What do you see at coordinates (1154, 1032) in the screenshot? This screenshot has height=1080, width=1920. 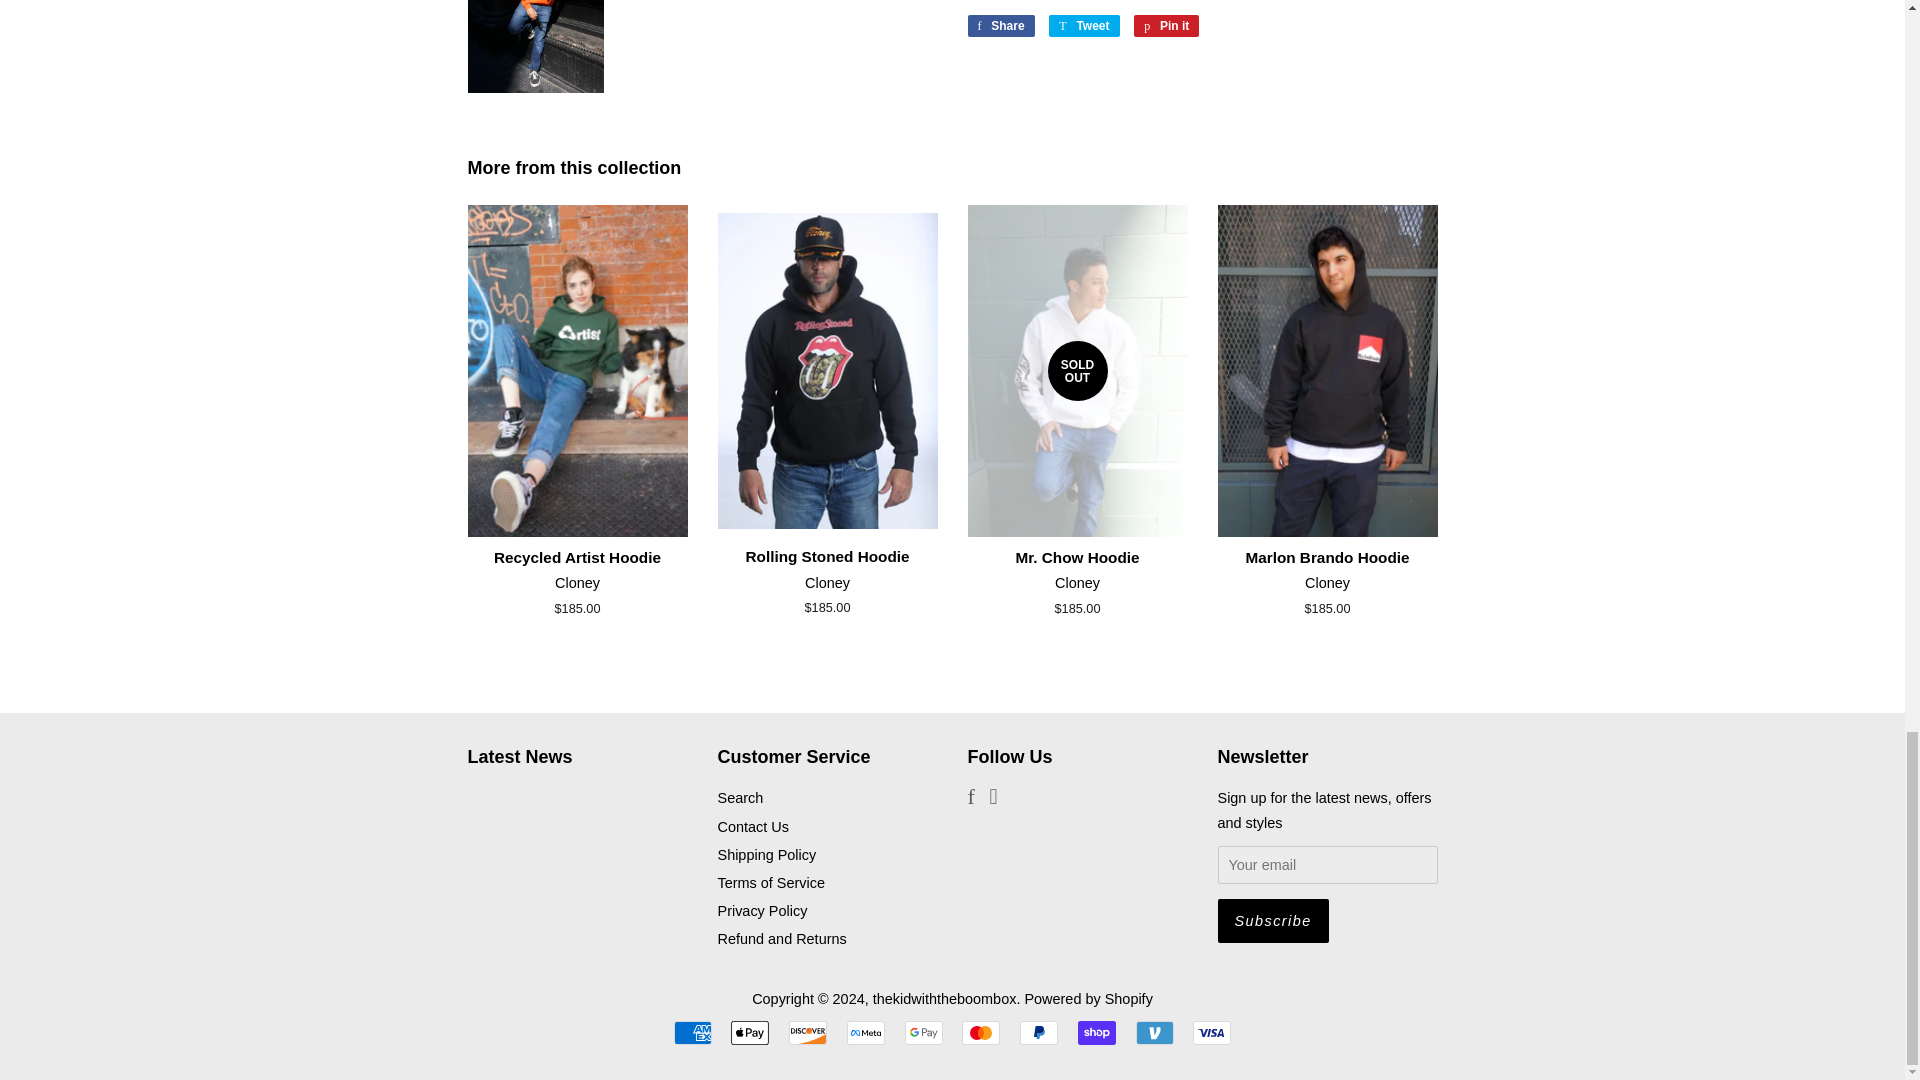 I see `Venmo` at bounding box center [1154, 1032].